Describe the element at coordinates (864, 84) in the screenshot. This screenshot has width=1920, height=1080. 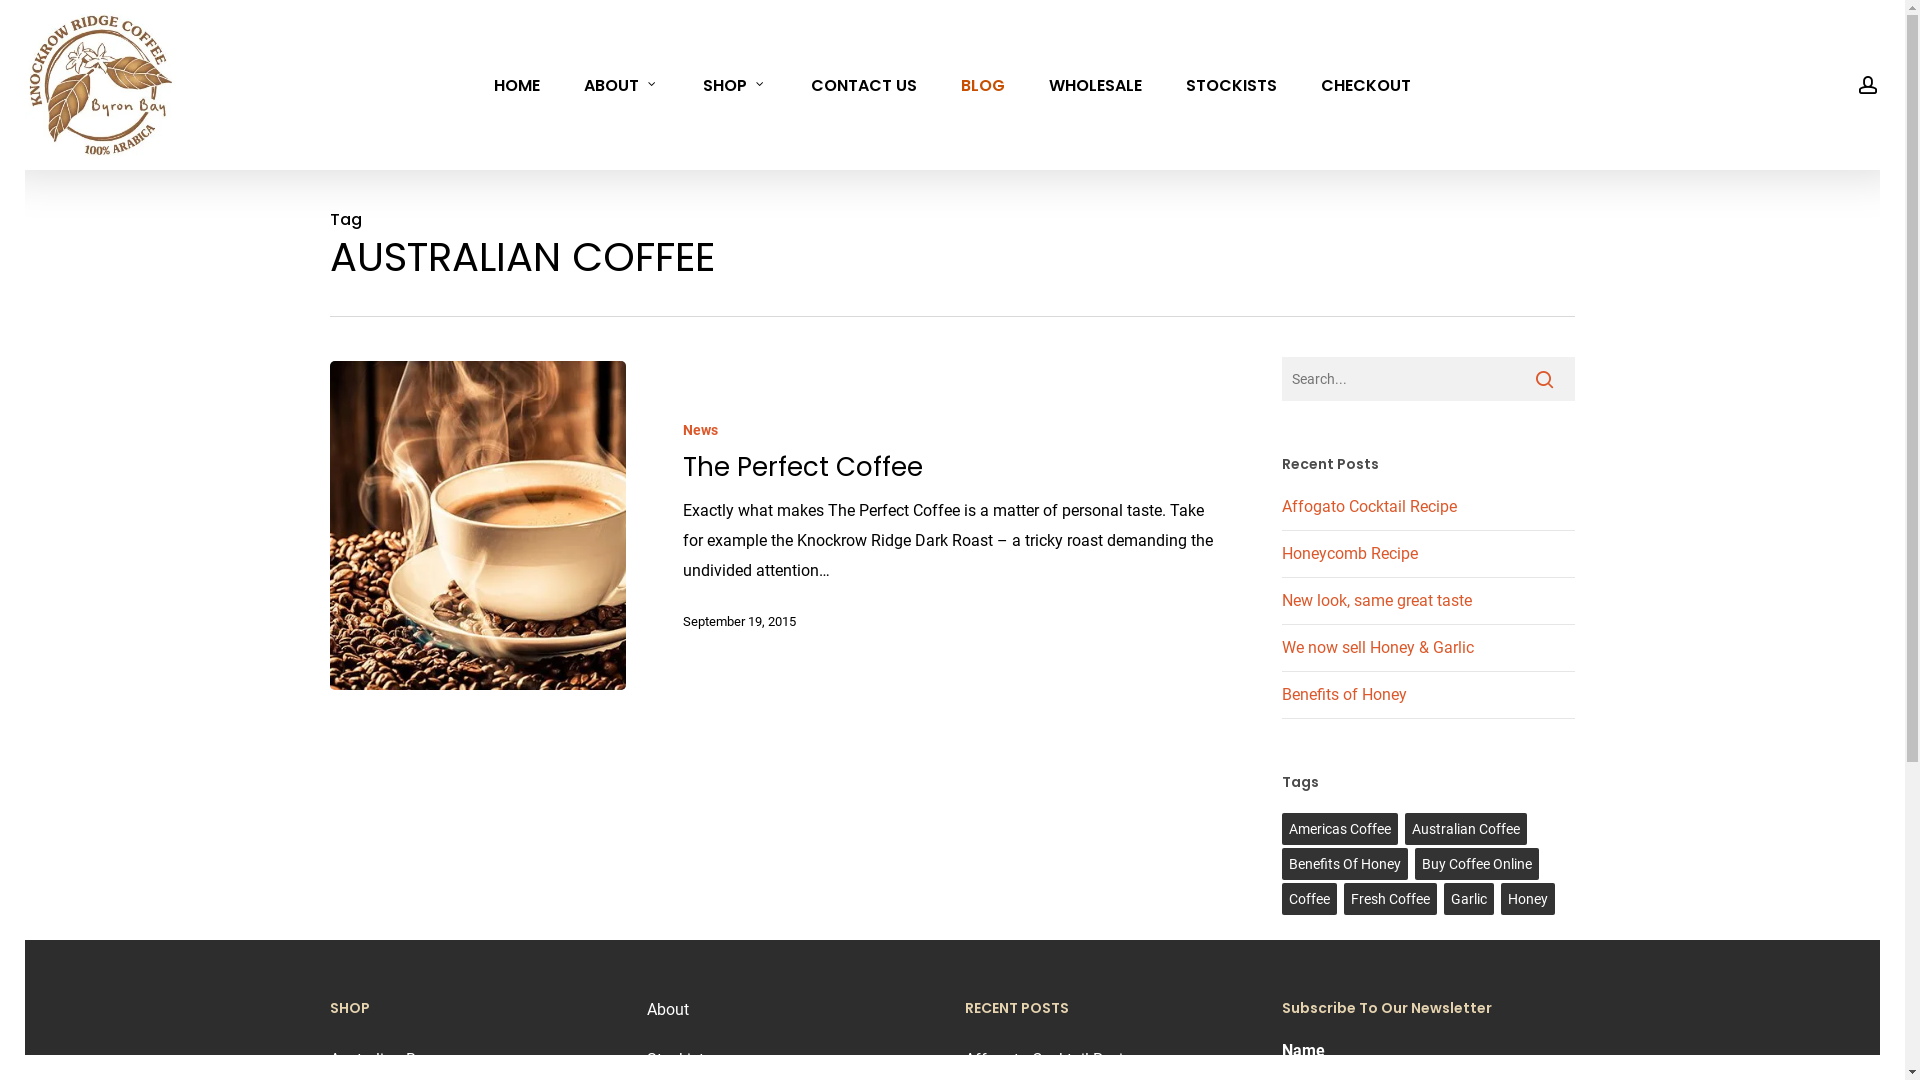
I see `CONTACT US` at that location.